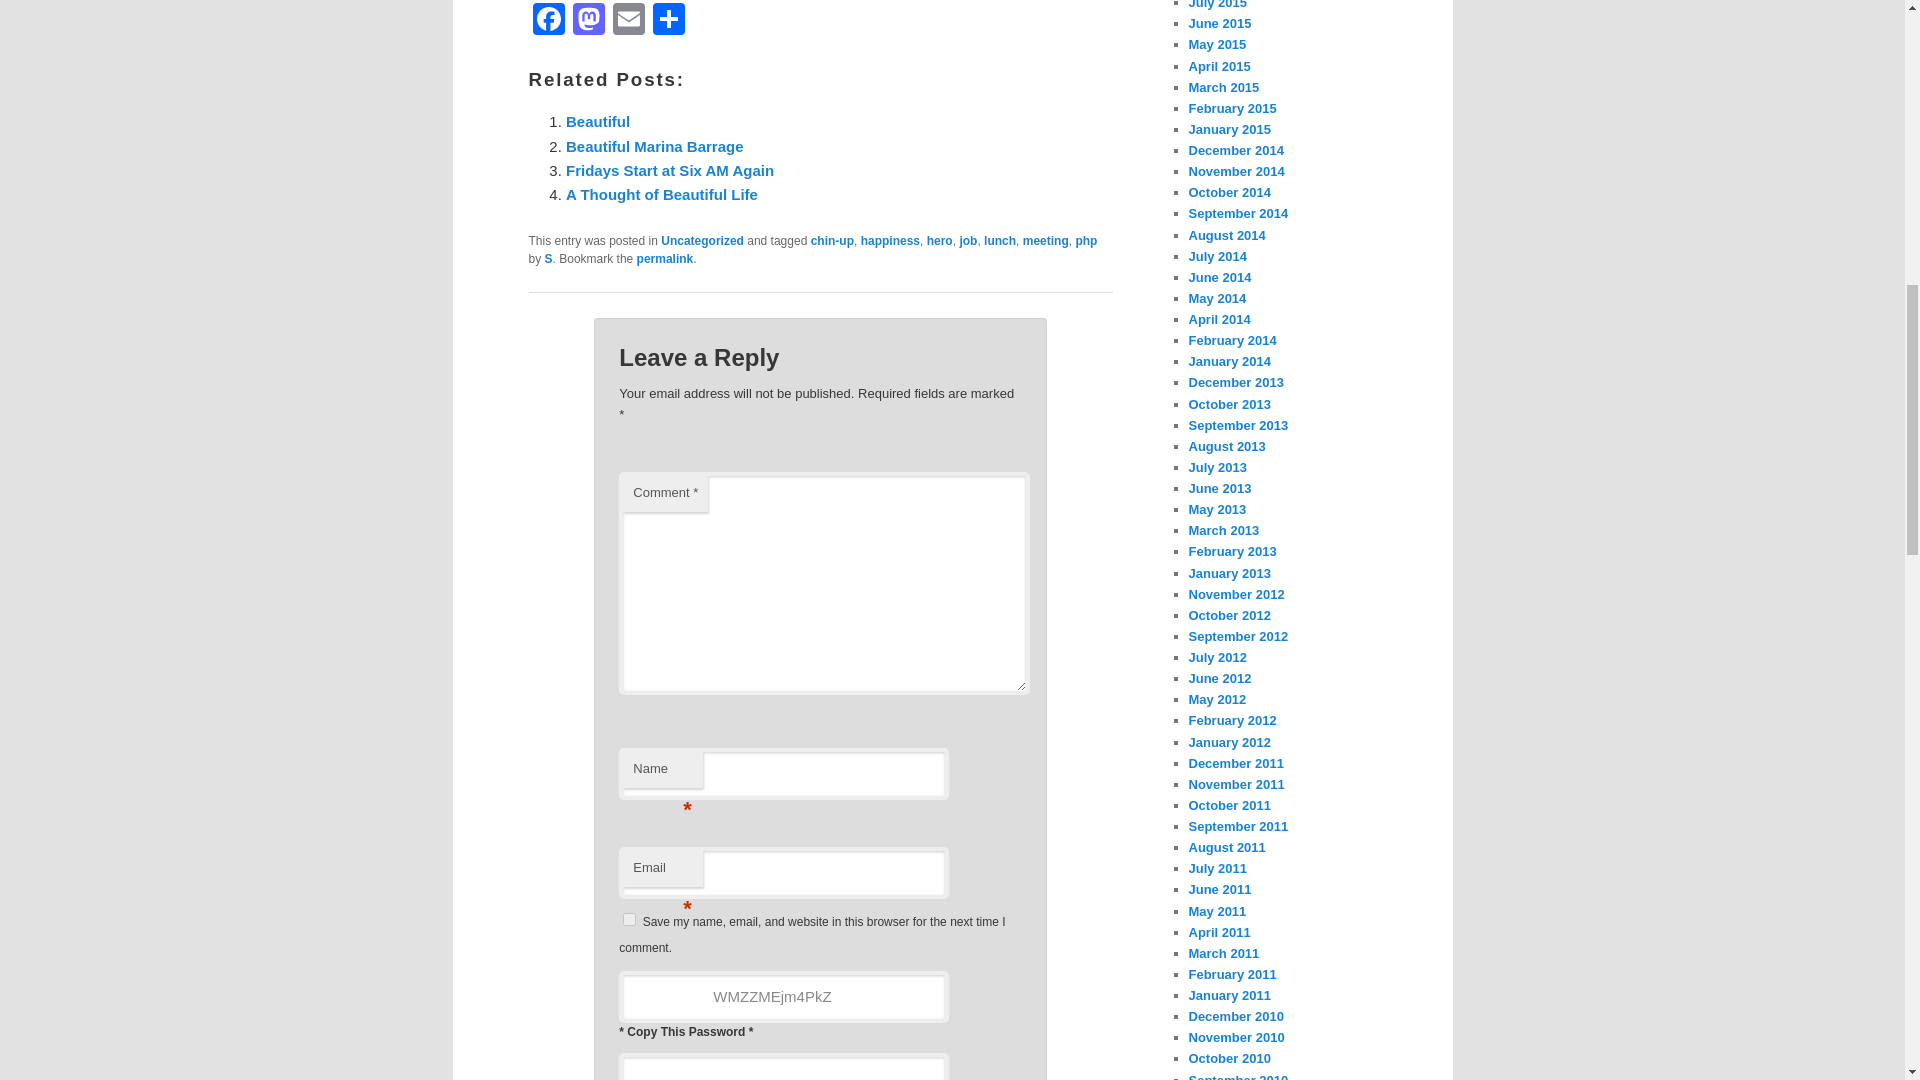 The image size is (1920, 1080). I want to click on Facebook, so click(548, 21).